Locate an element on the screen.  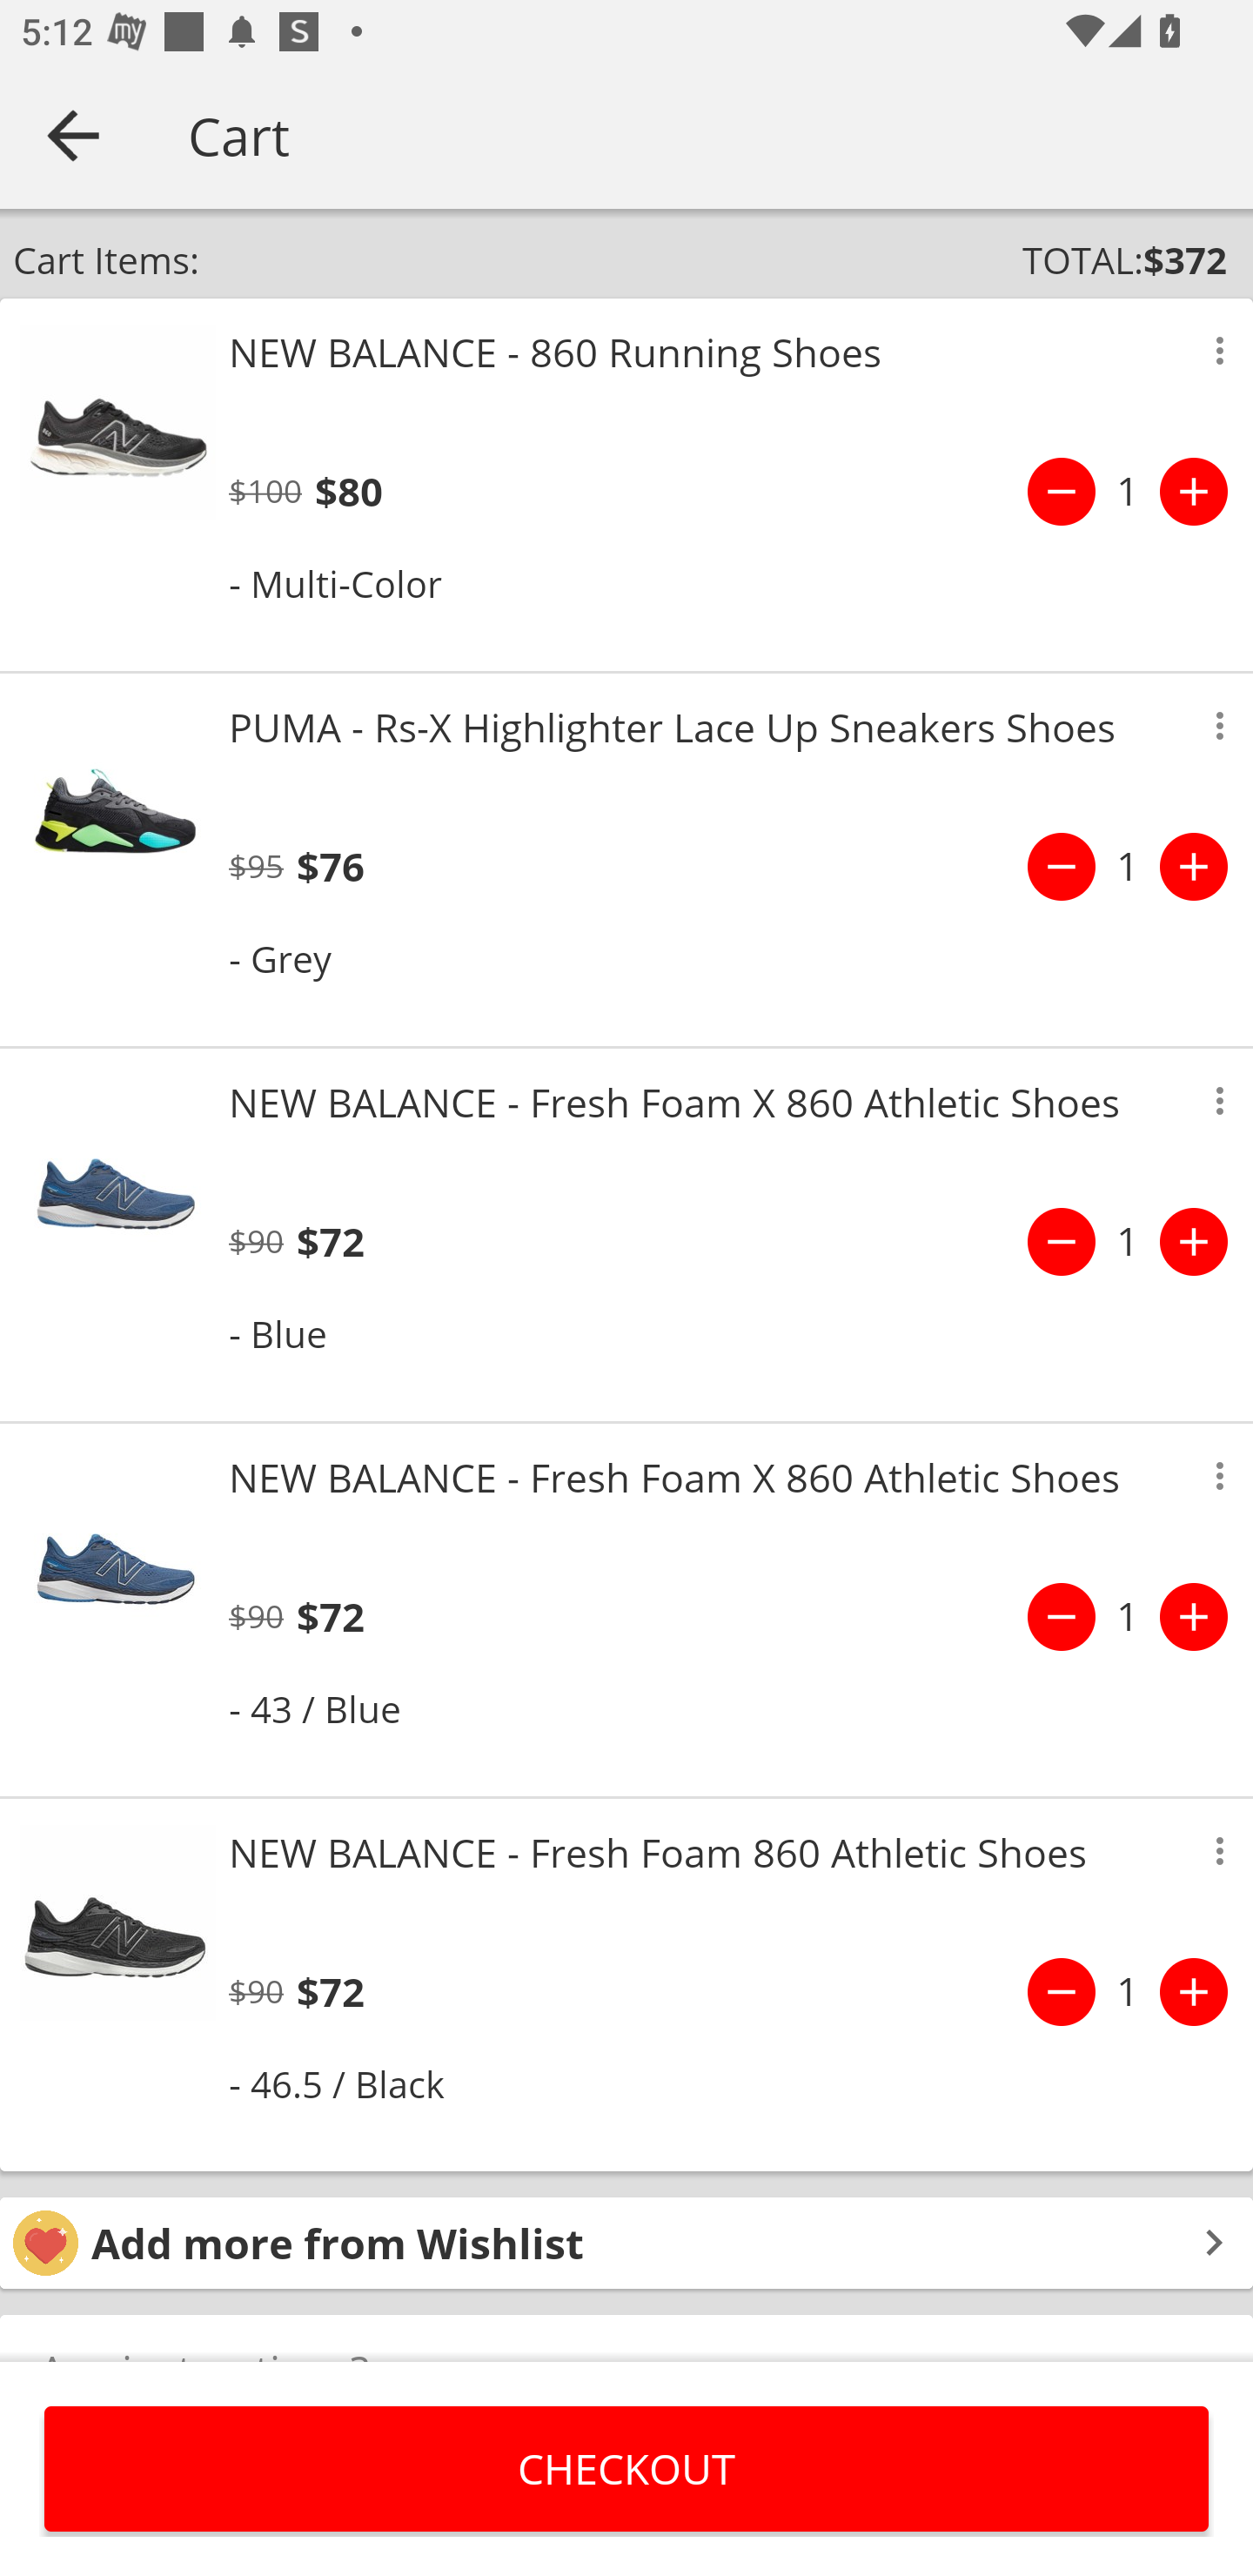
Add more from Wishlist is located at coordinates (626, 2244).